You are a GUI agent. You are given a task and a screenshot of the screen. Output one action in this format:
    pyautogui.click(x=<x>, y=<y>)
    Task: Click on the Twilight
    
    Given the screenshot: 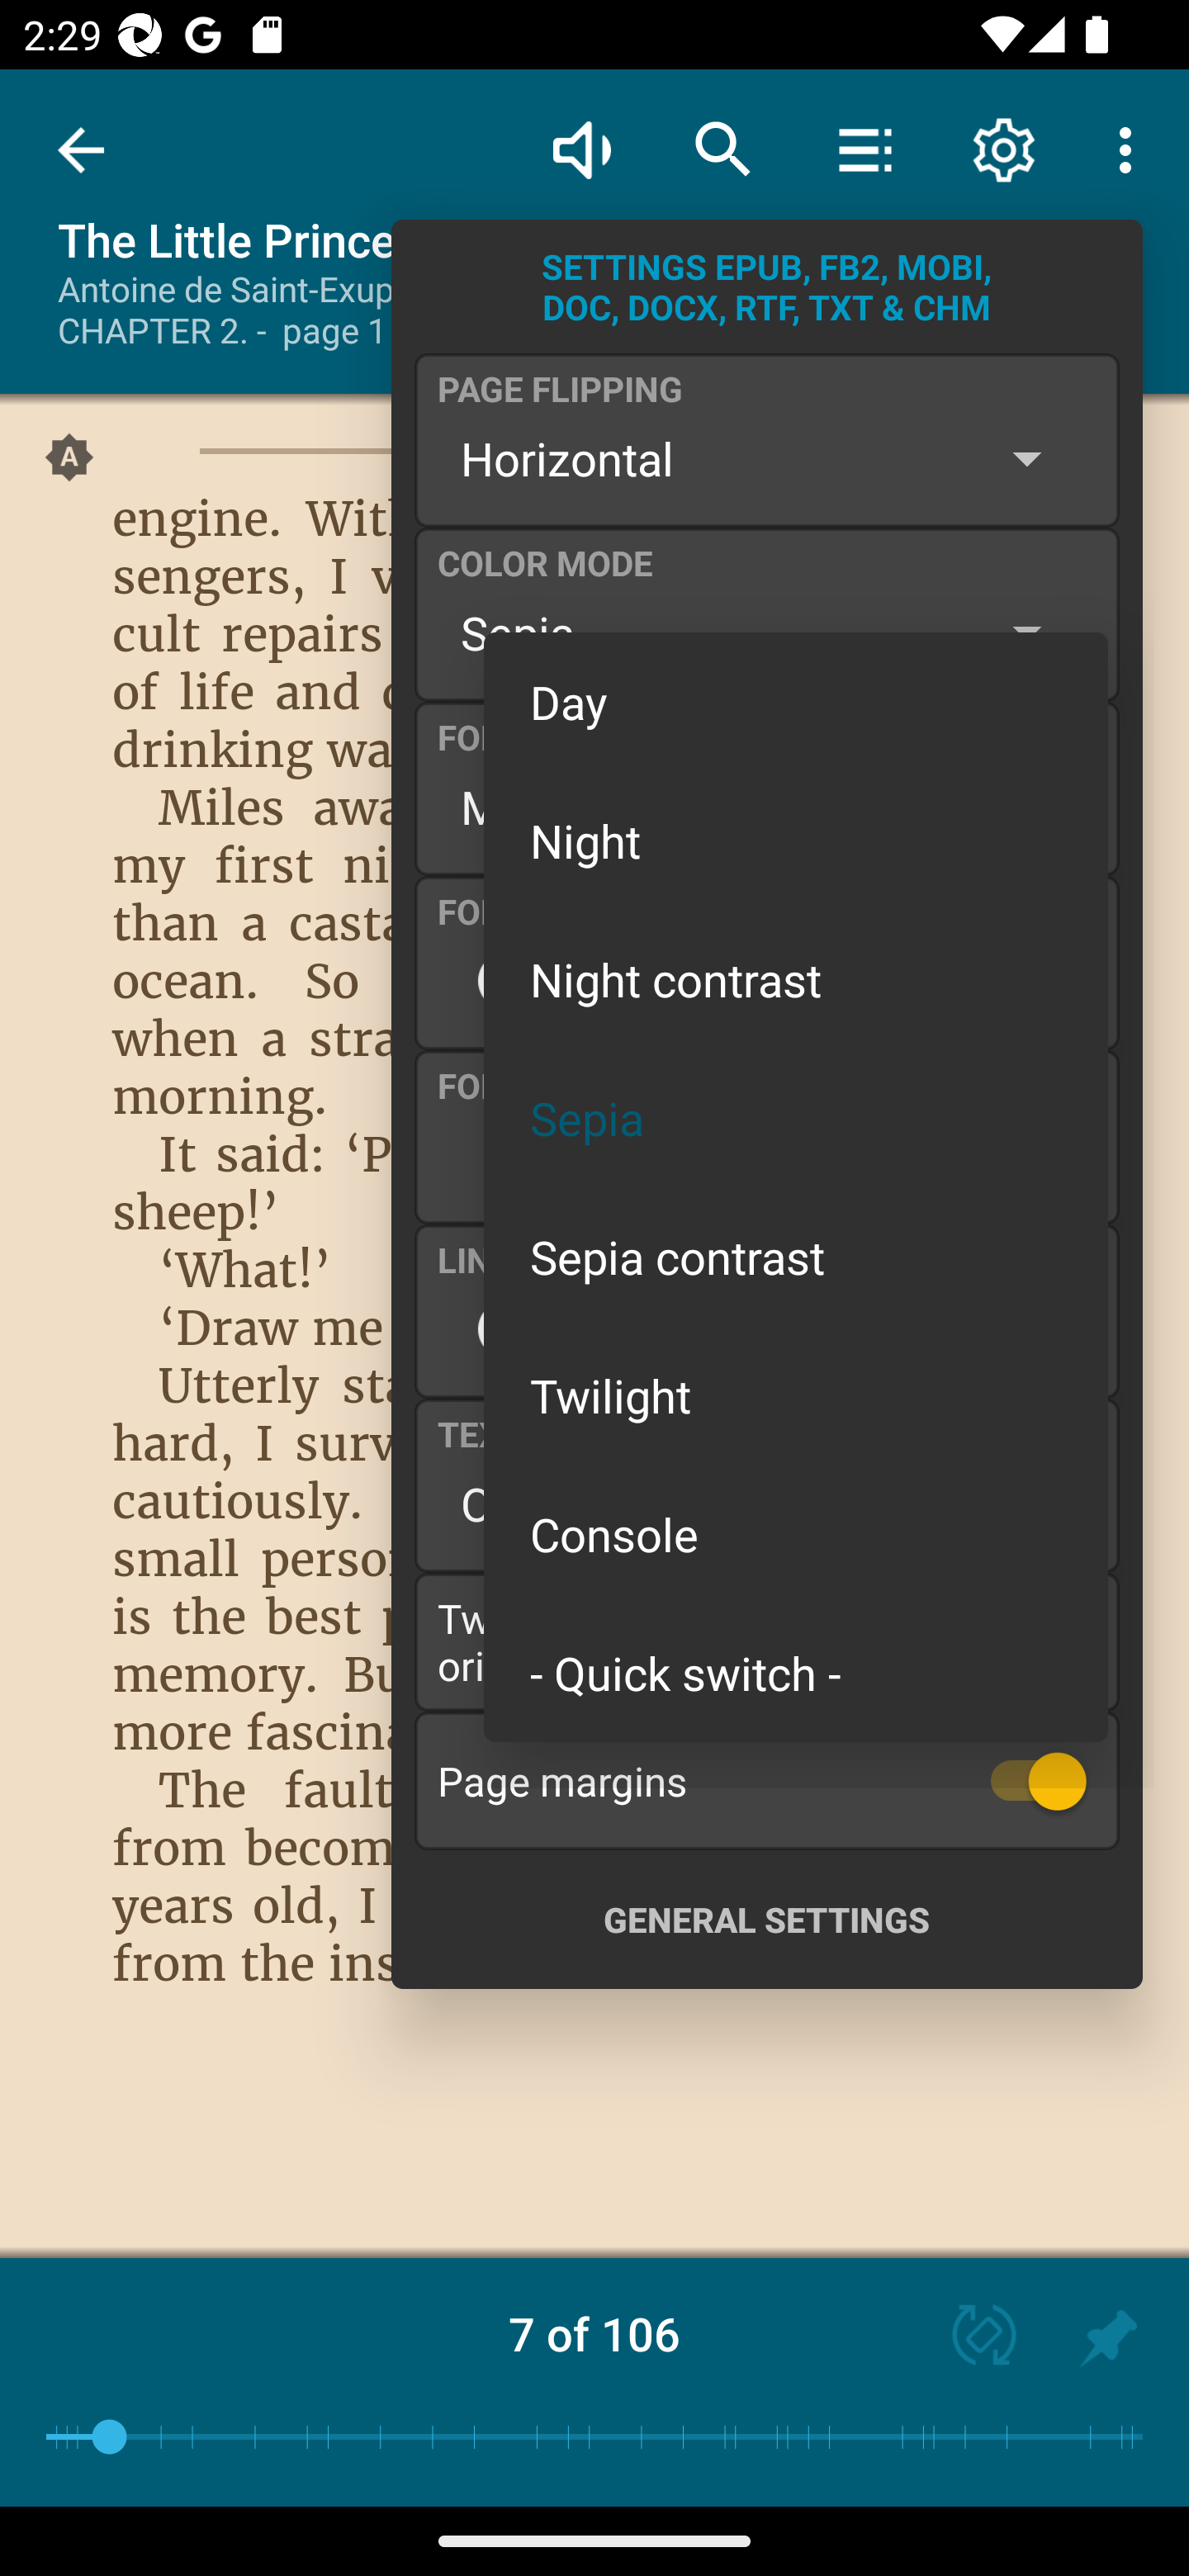 What is the action you would take?
    pyautogui.click(x=796, y=1395)
    